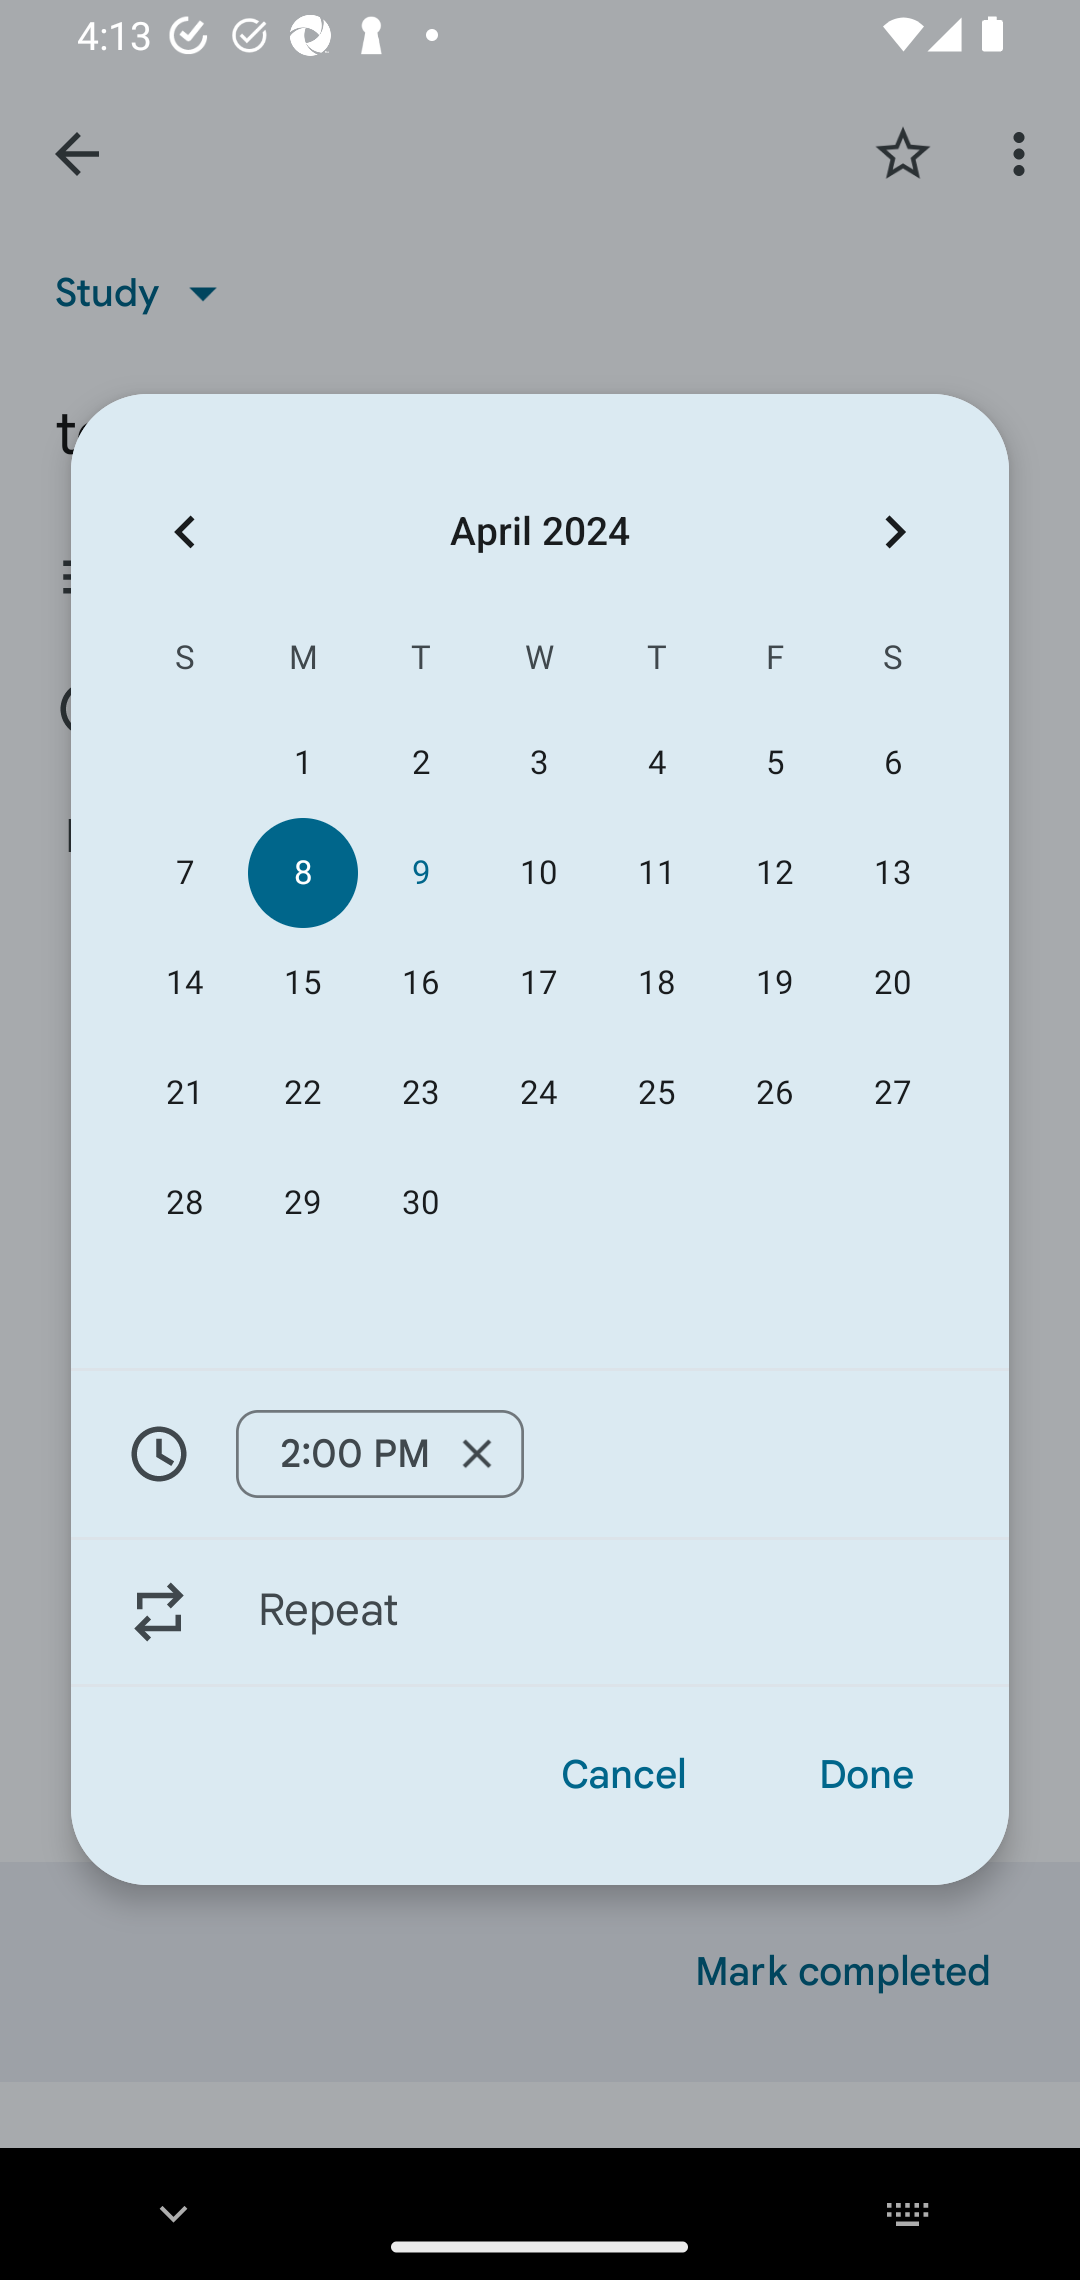 The image size is (1080, 2280). I want to click on 26 26 April 2024, so click(774, 1093).